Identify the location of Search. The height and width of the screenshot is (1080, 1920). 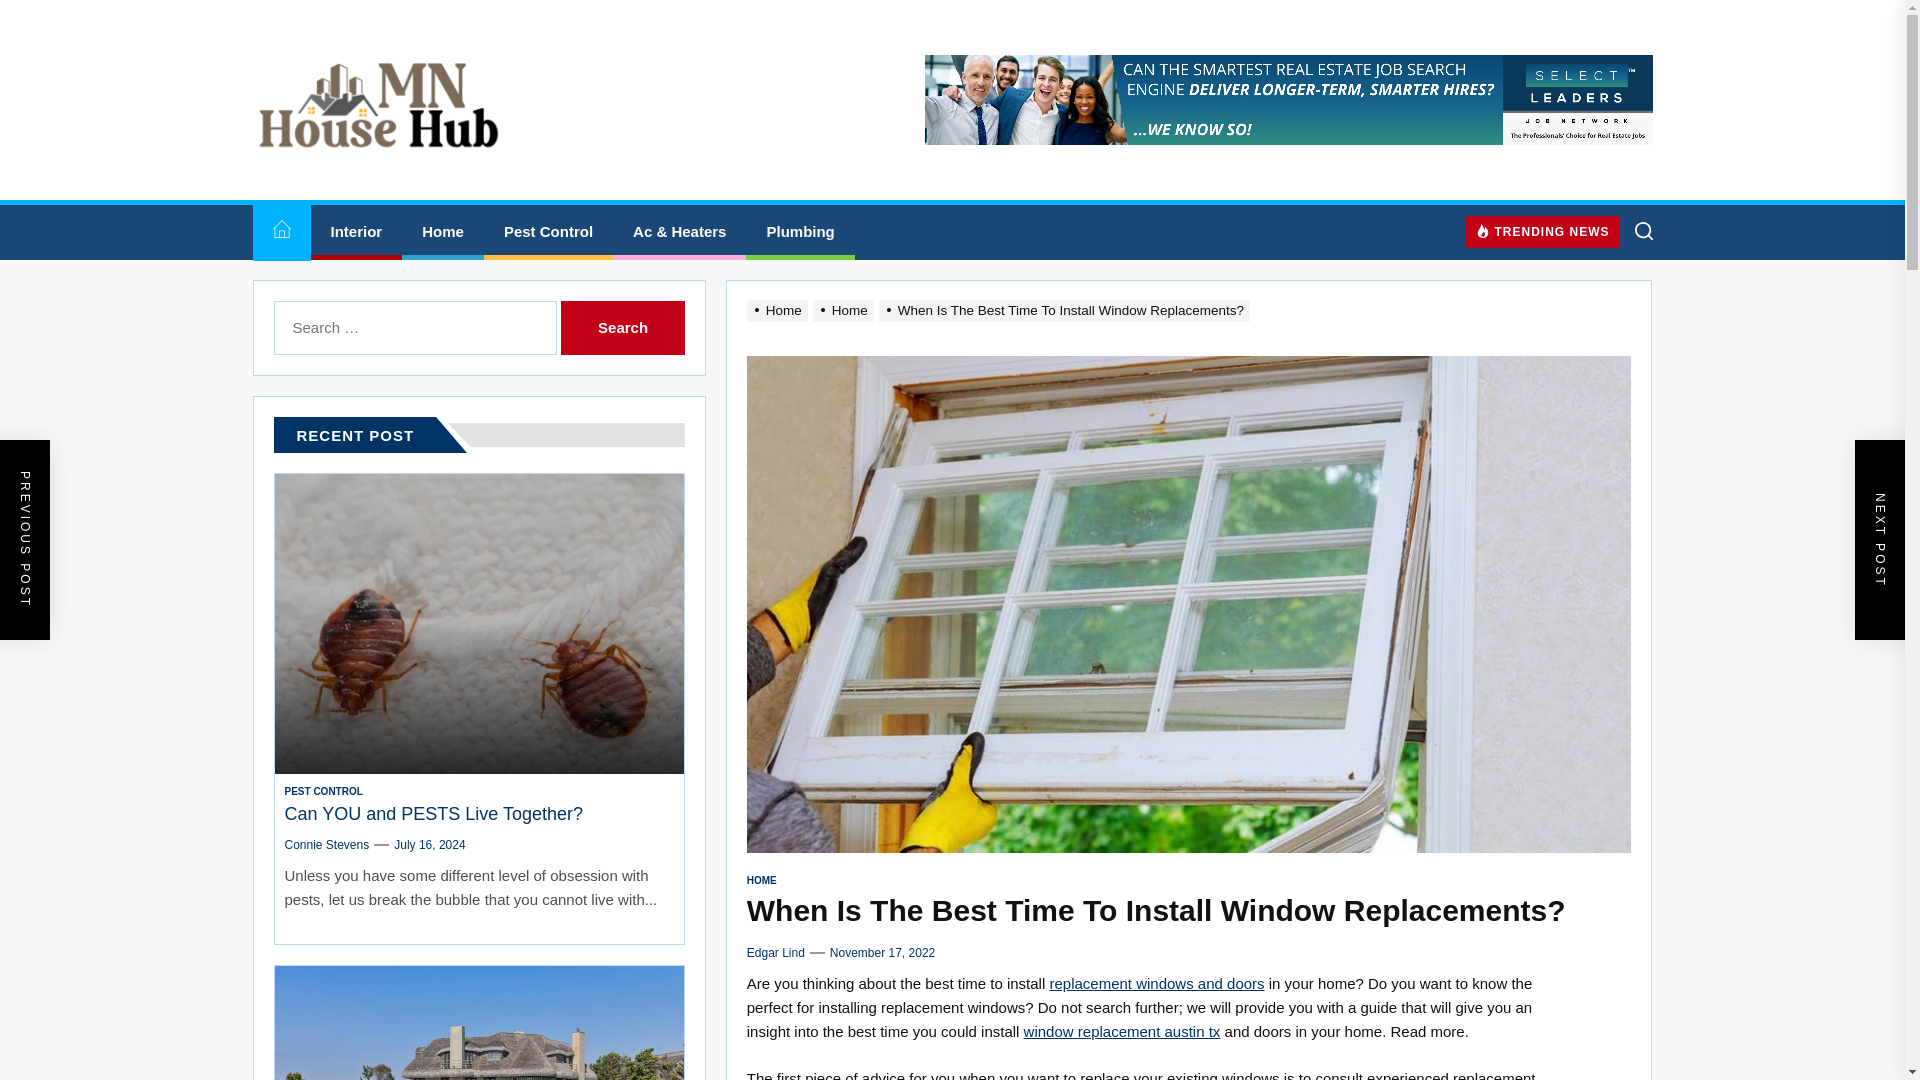
(622, 328).